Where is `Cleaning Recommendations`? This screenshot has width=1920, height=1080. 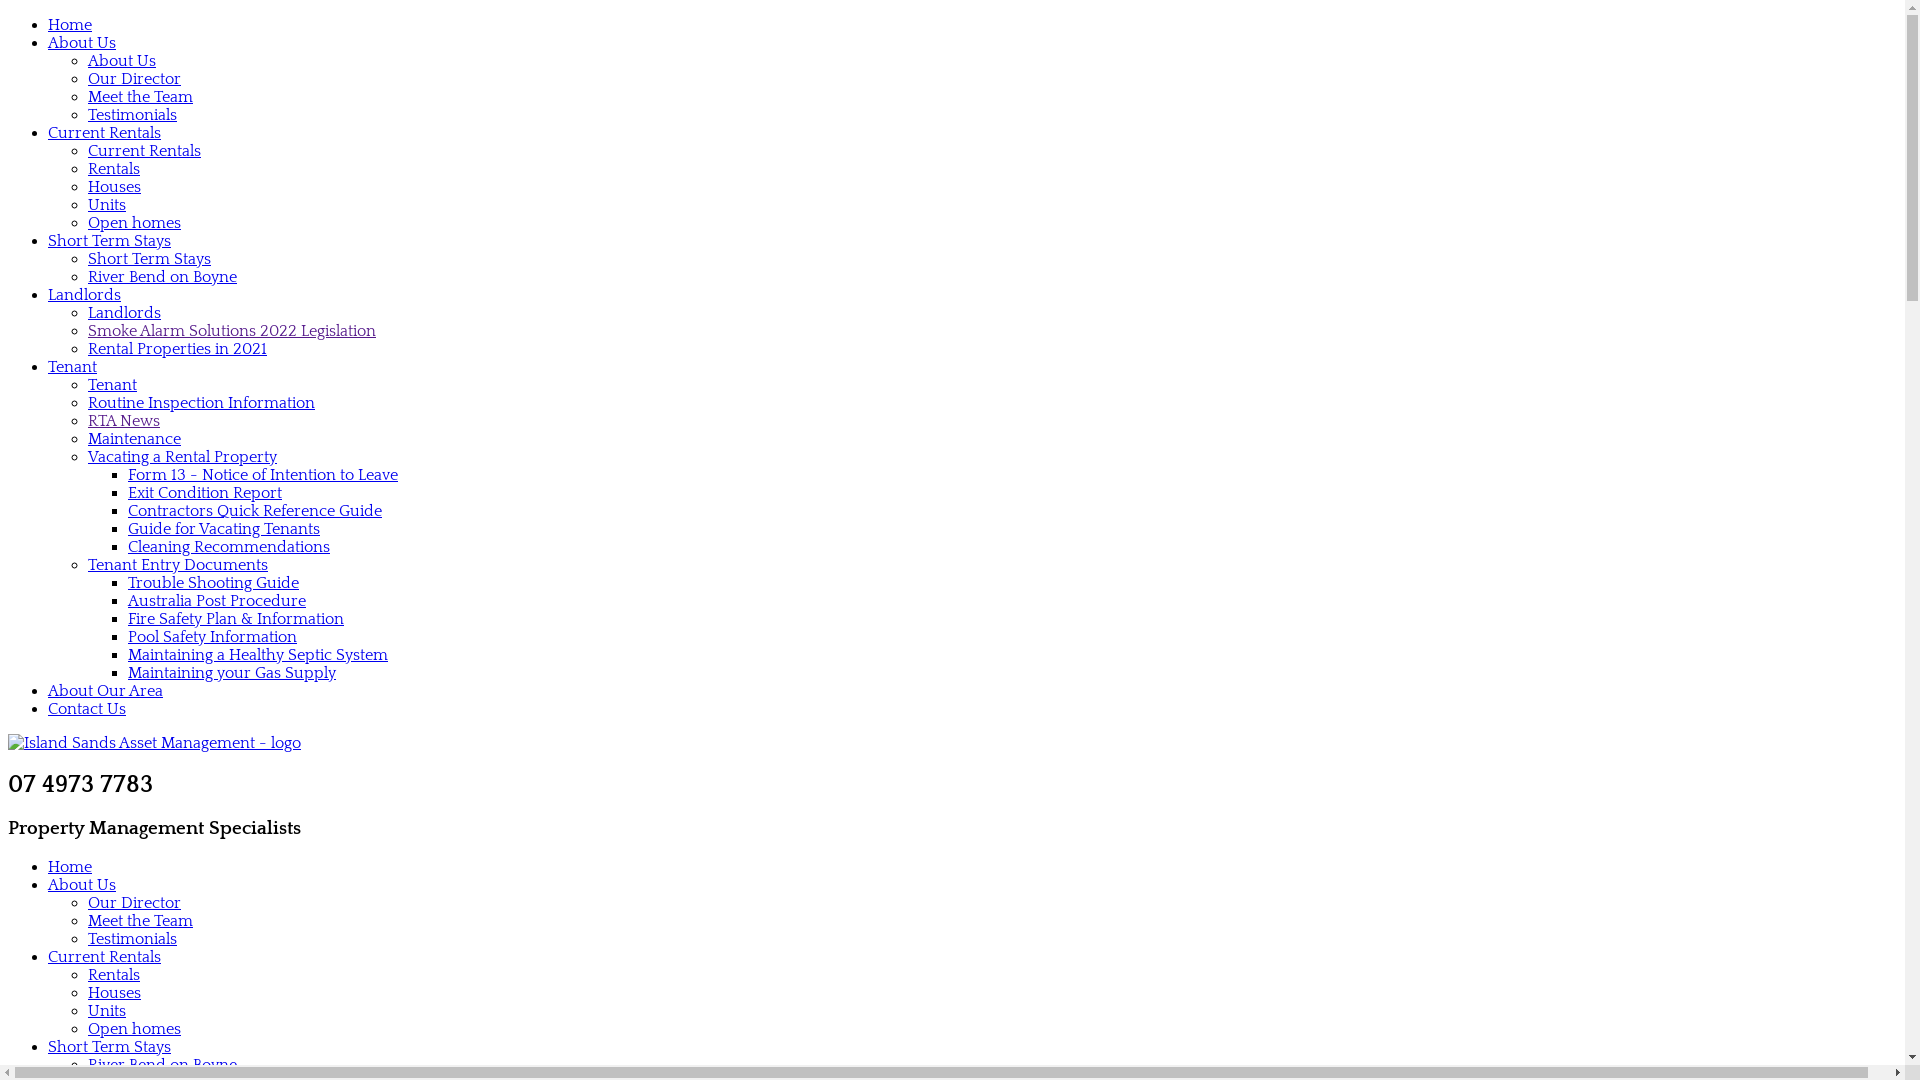 Cleaning Recommendations is located at coordinates (229, 547).